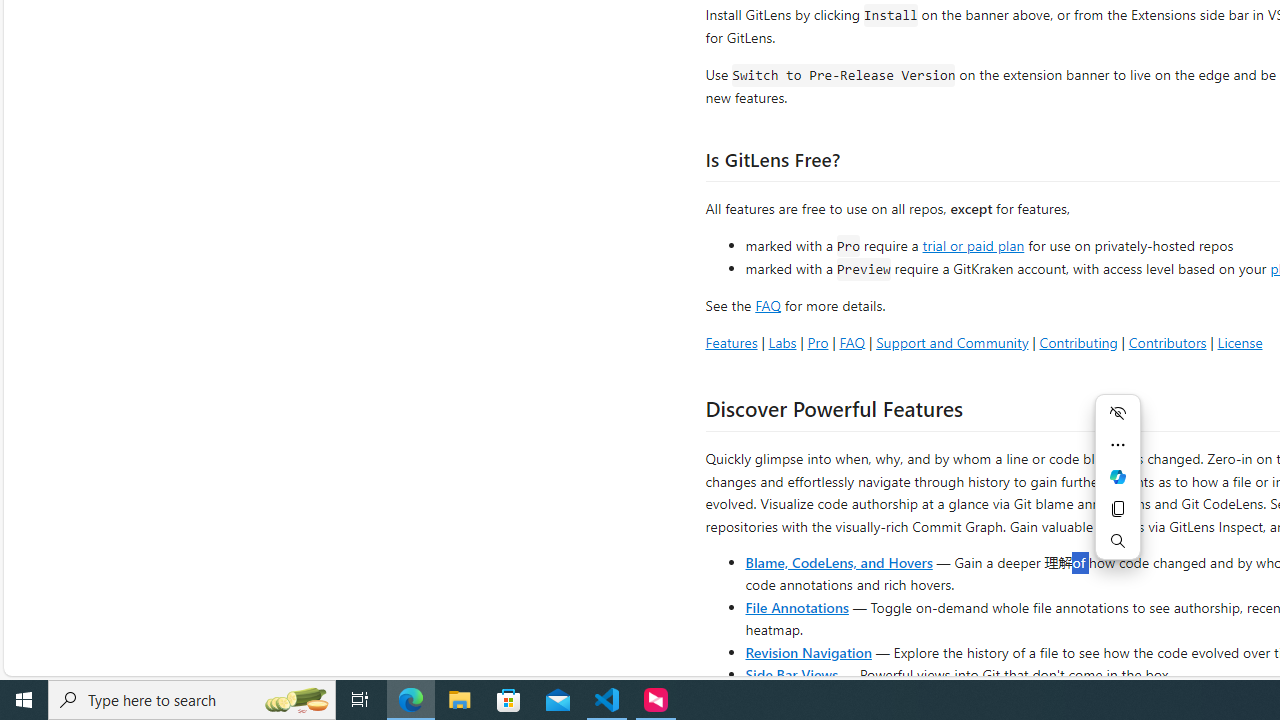 The image size is (1280, 720). Describe the element at coordinates (782, 342) in the screenshot. I see `Labs` at that location.